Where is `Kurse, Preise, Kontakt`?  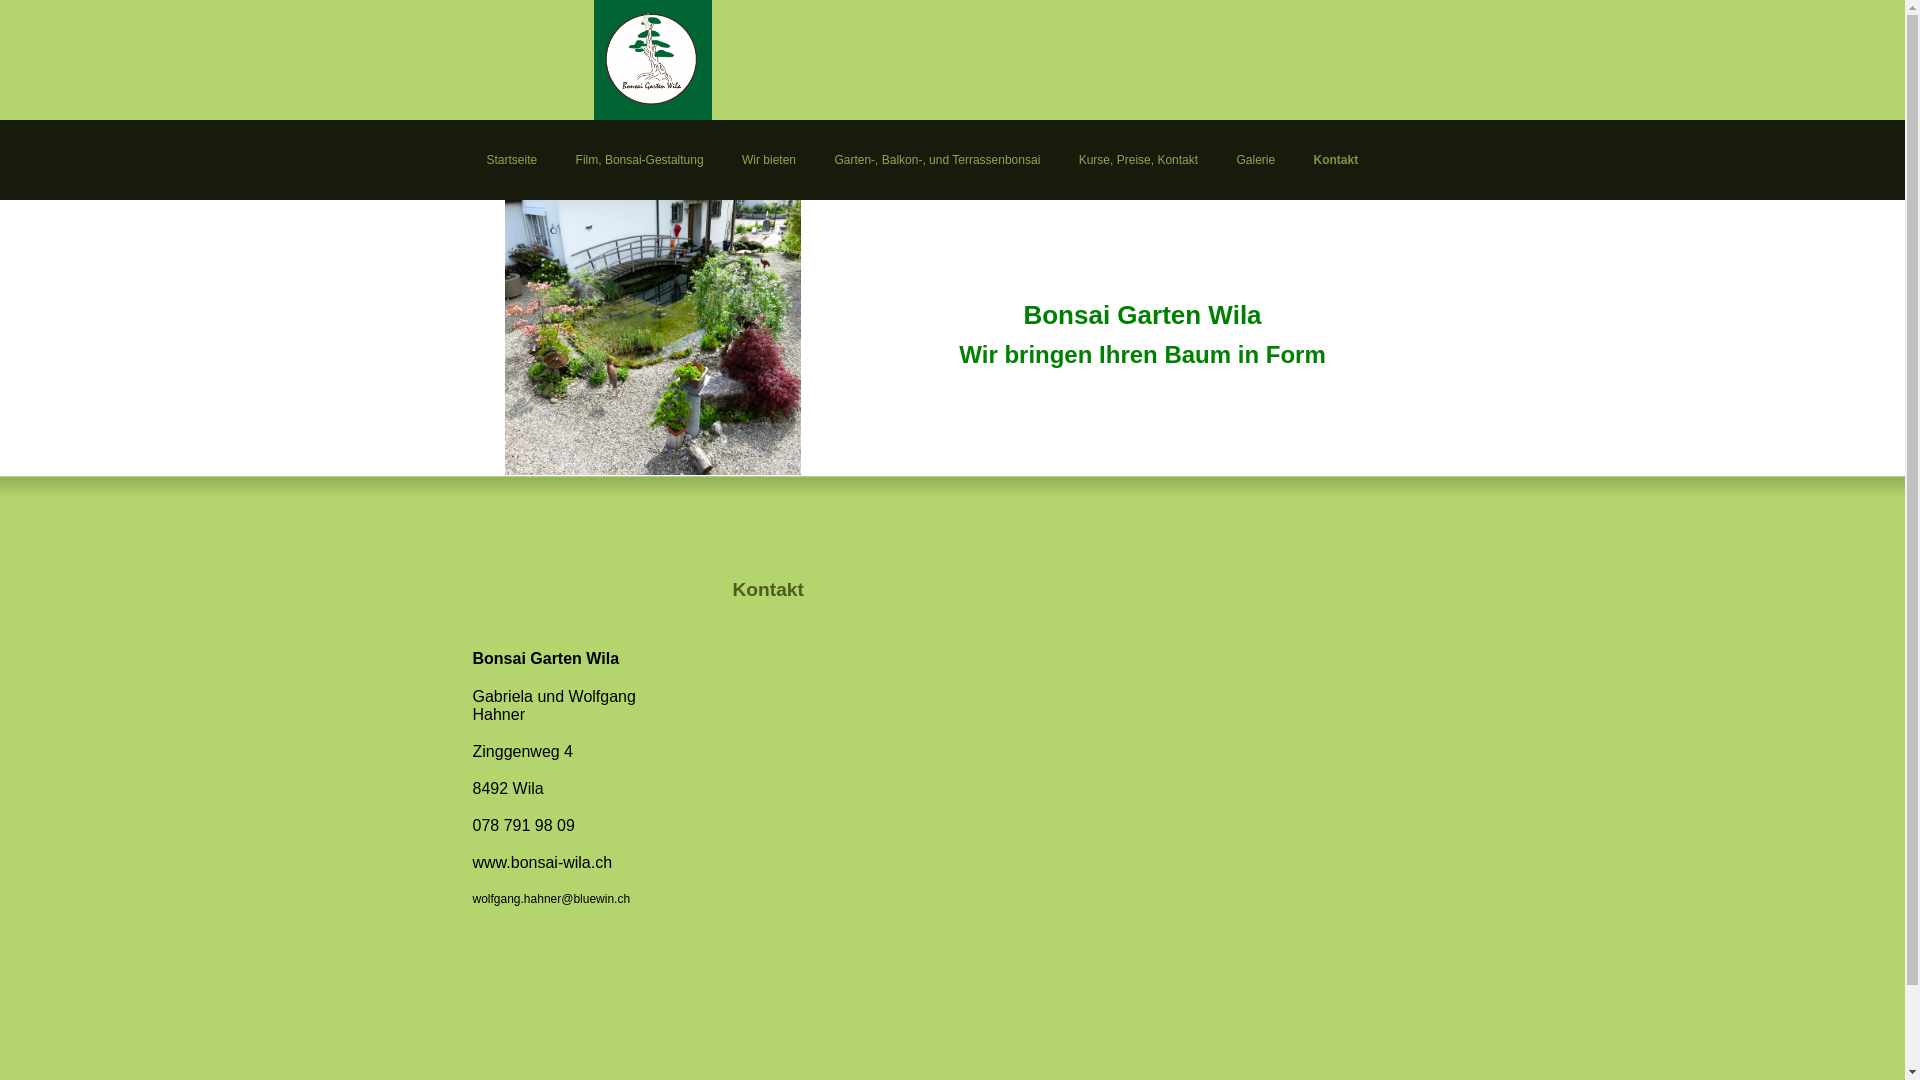 Kurse, Preise, Kontakt is located at coordinates (1138, 160).